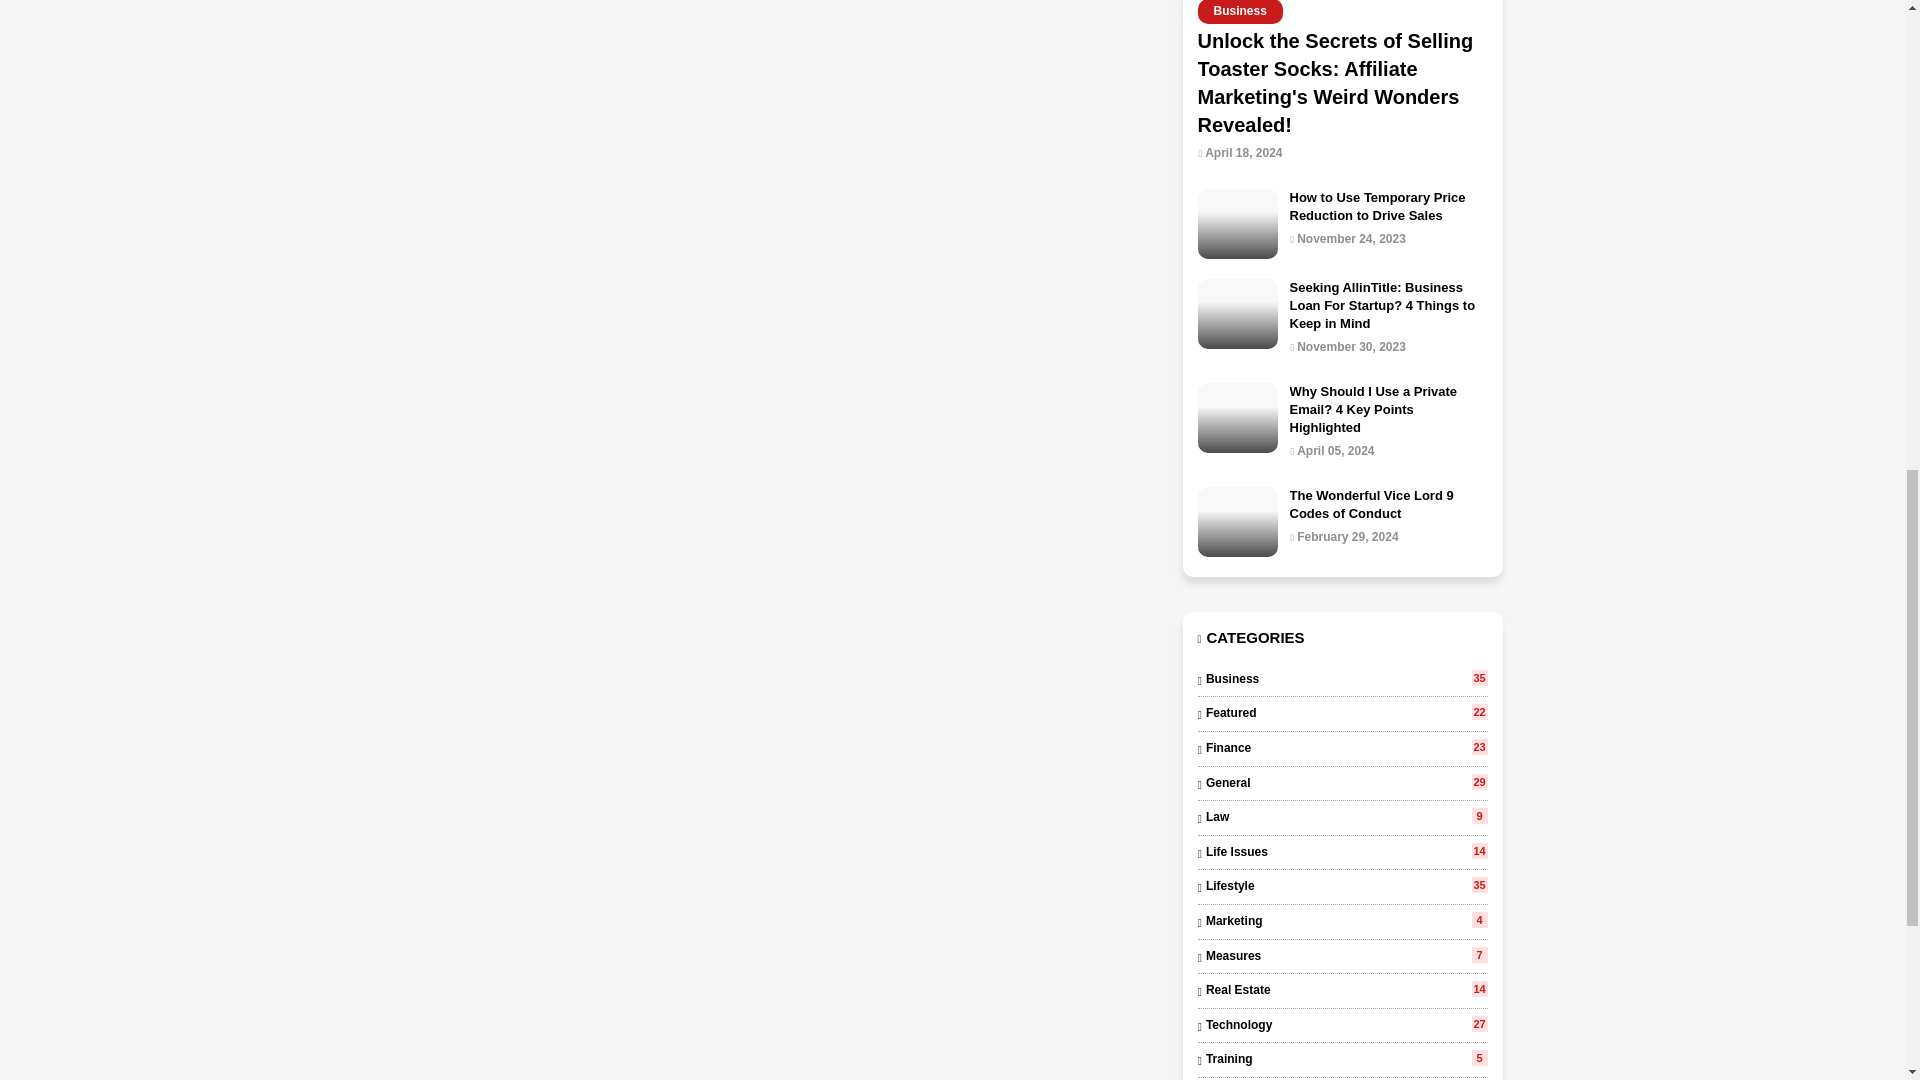  Describe the element at coordinates (1343, 748) in the screenshot. I see `How to Use Temporary Price Reduction to Drive Sales` at that location.